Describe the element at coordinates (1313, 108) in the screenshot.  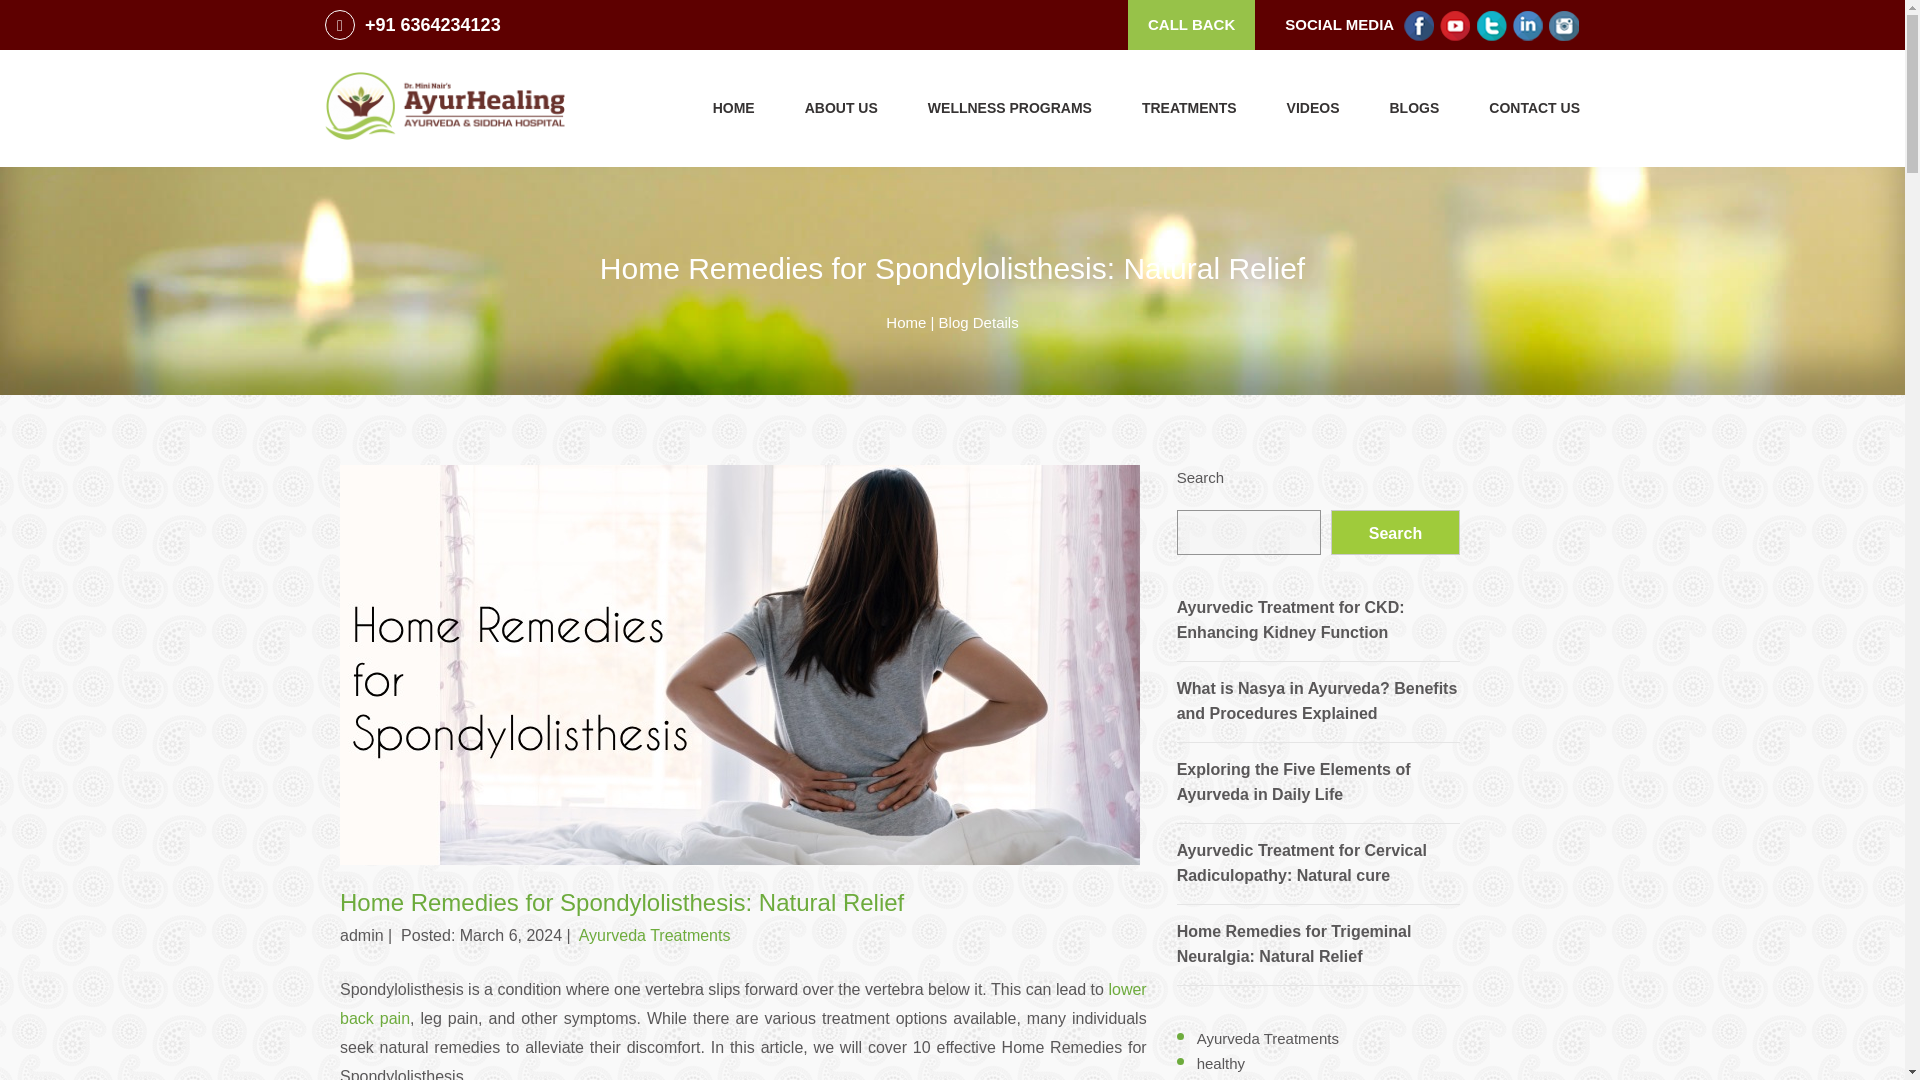
I see `VIDEOS` at that location.